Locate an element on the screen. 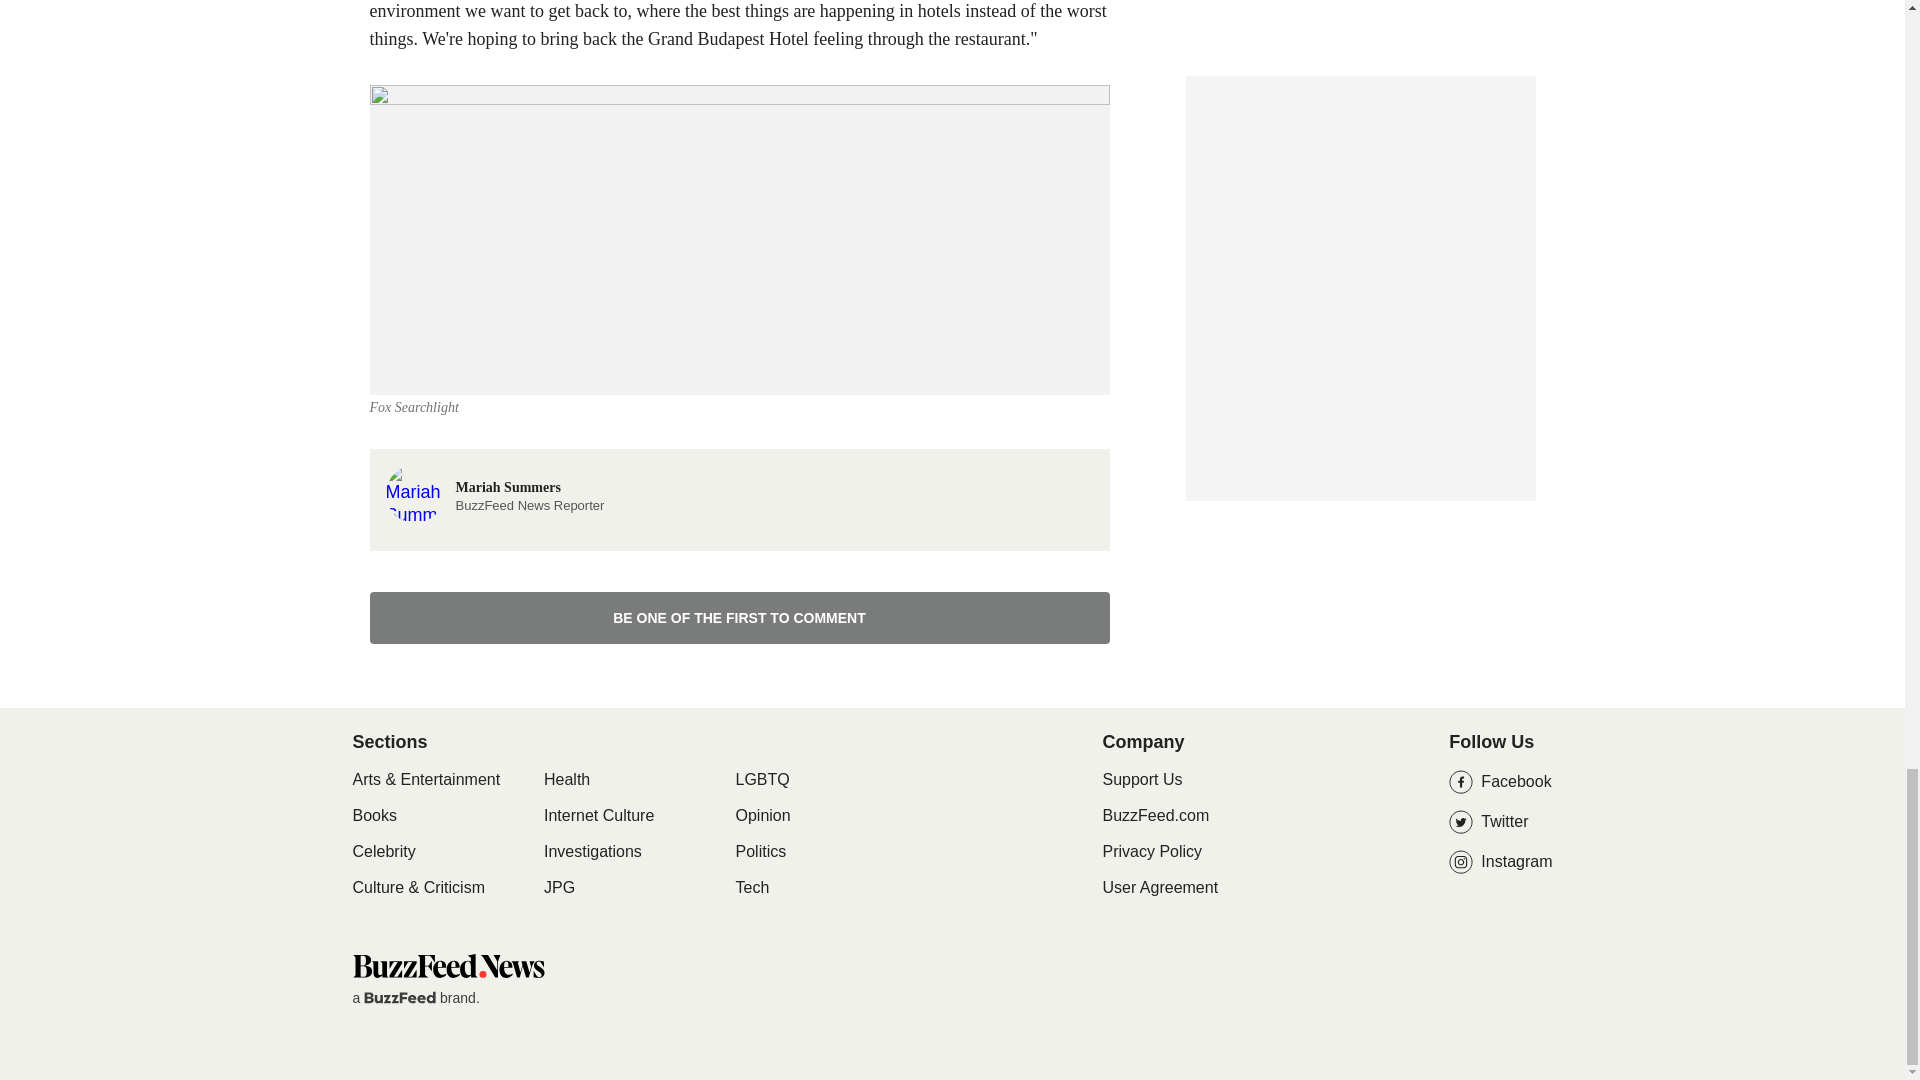 The height and width of the screenshot is (1080, 1920). Opinion is located at coordinates (752, 888).